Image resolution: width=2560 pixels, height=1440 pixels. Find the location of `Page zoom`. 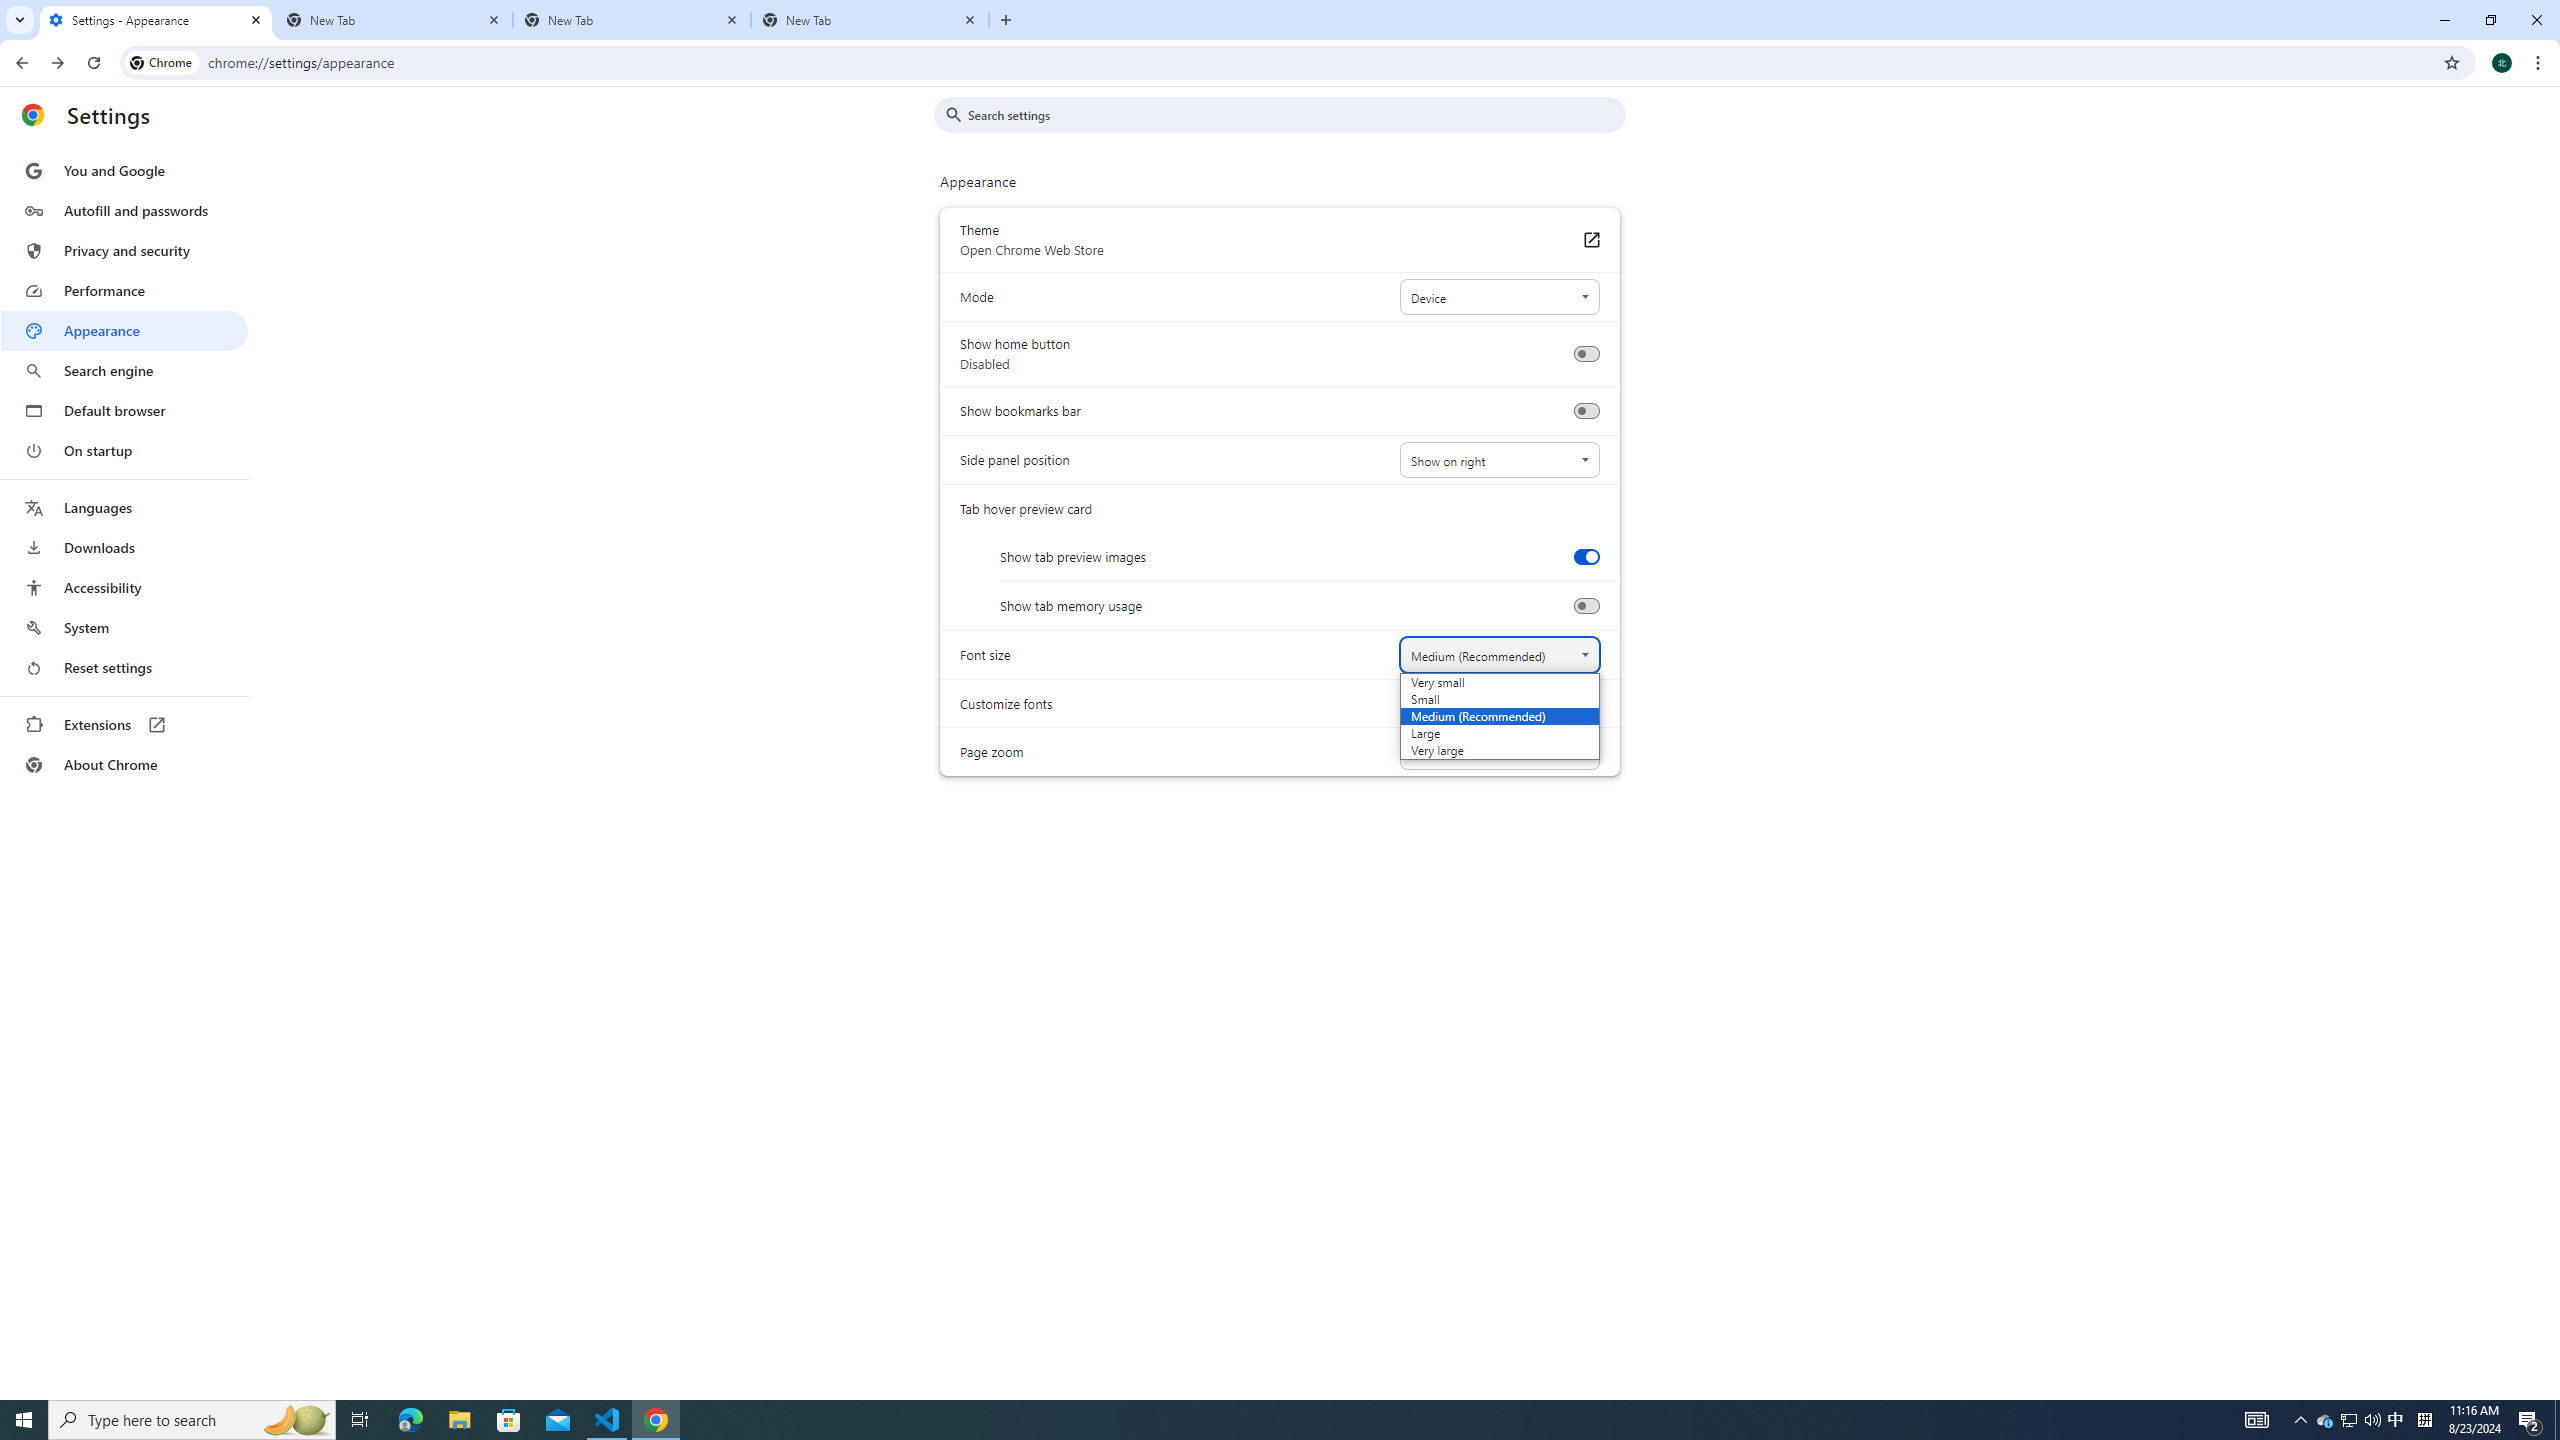

Page zoom is located at coordinates (1498, 752).